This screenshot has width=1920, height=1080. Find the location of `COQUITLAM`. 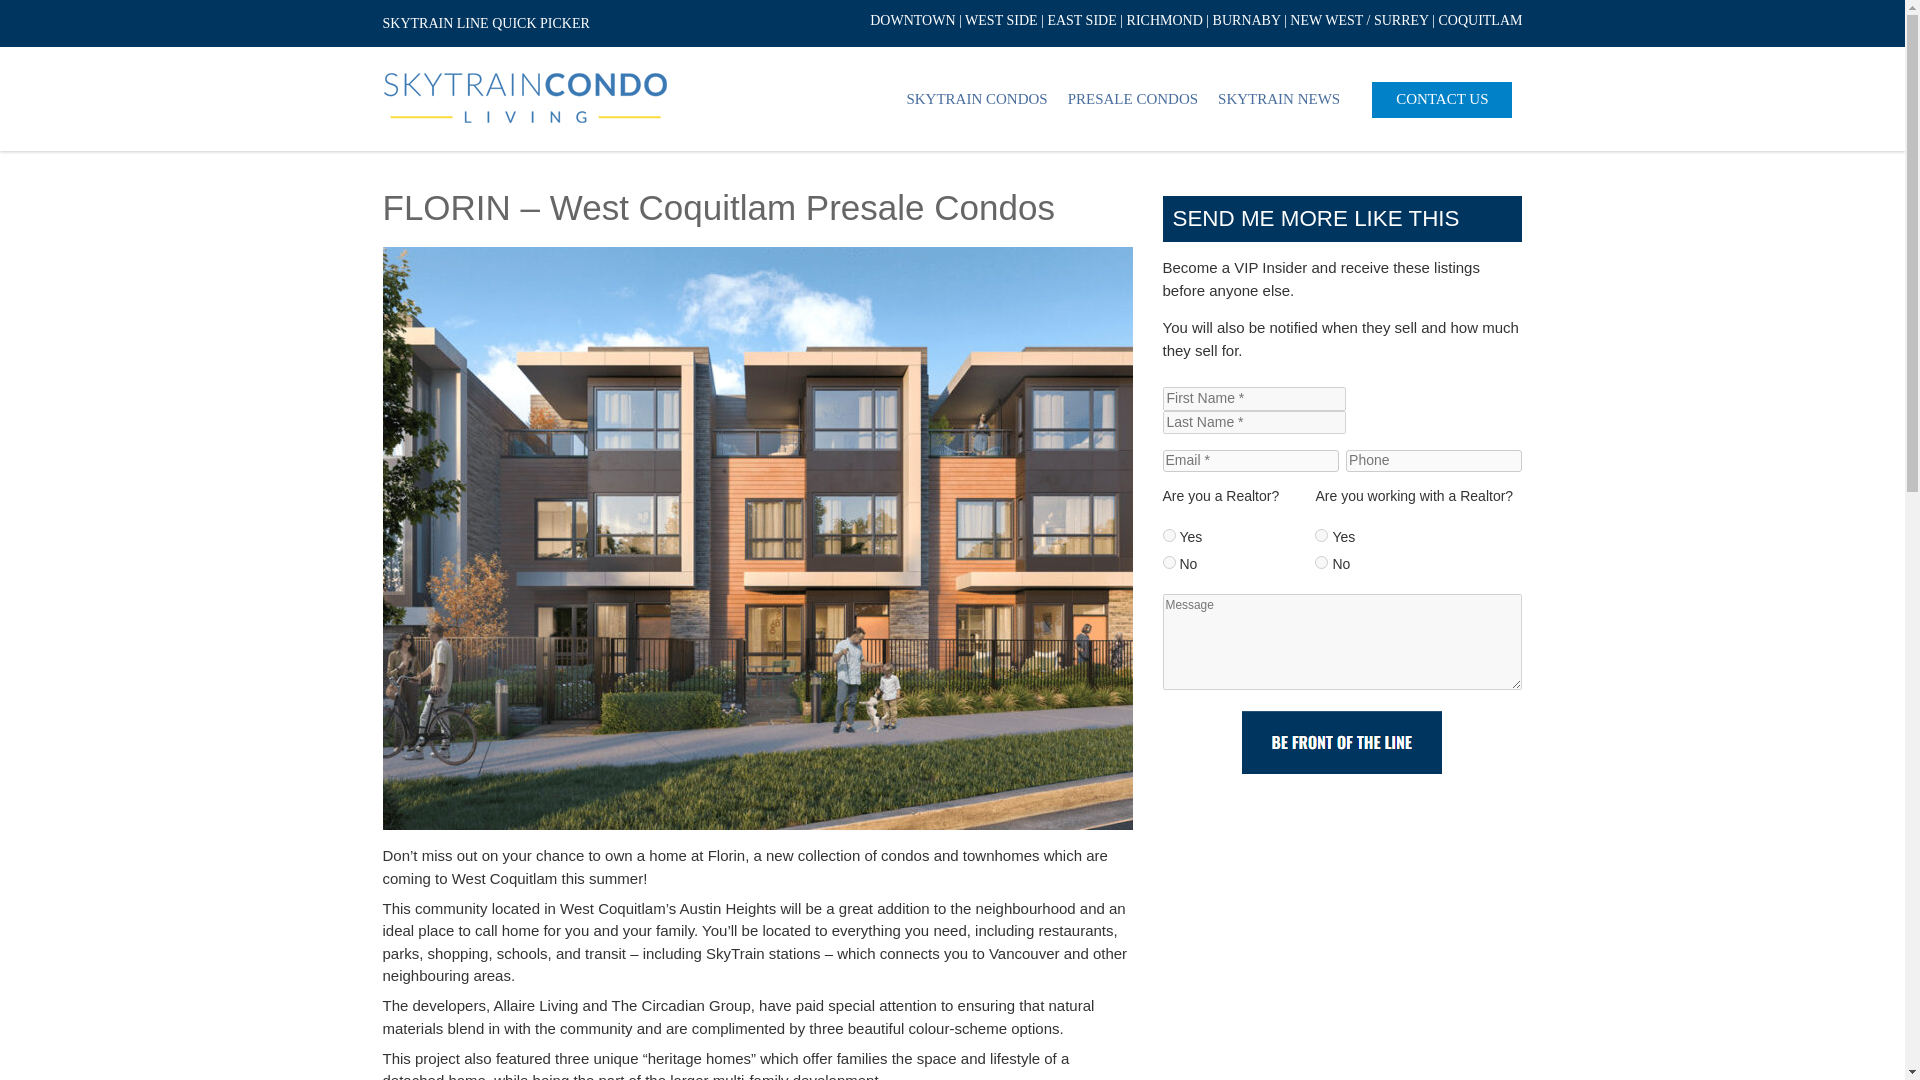

COQUITLAM is located at coordinates (1480, 20).